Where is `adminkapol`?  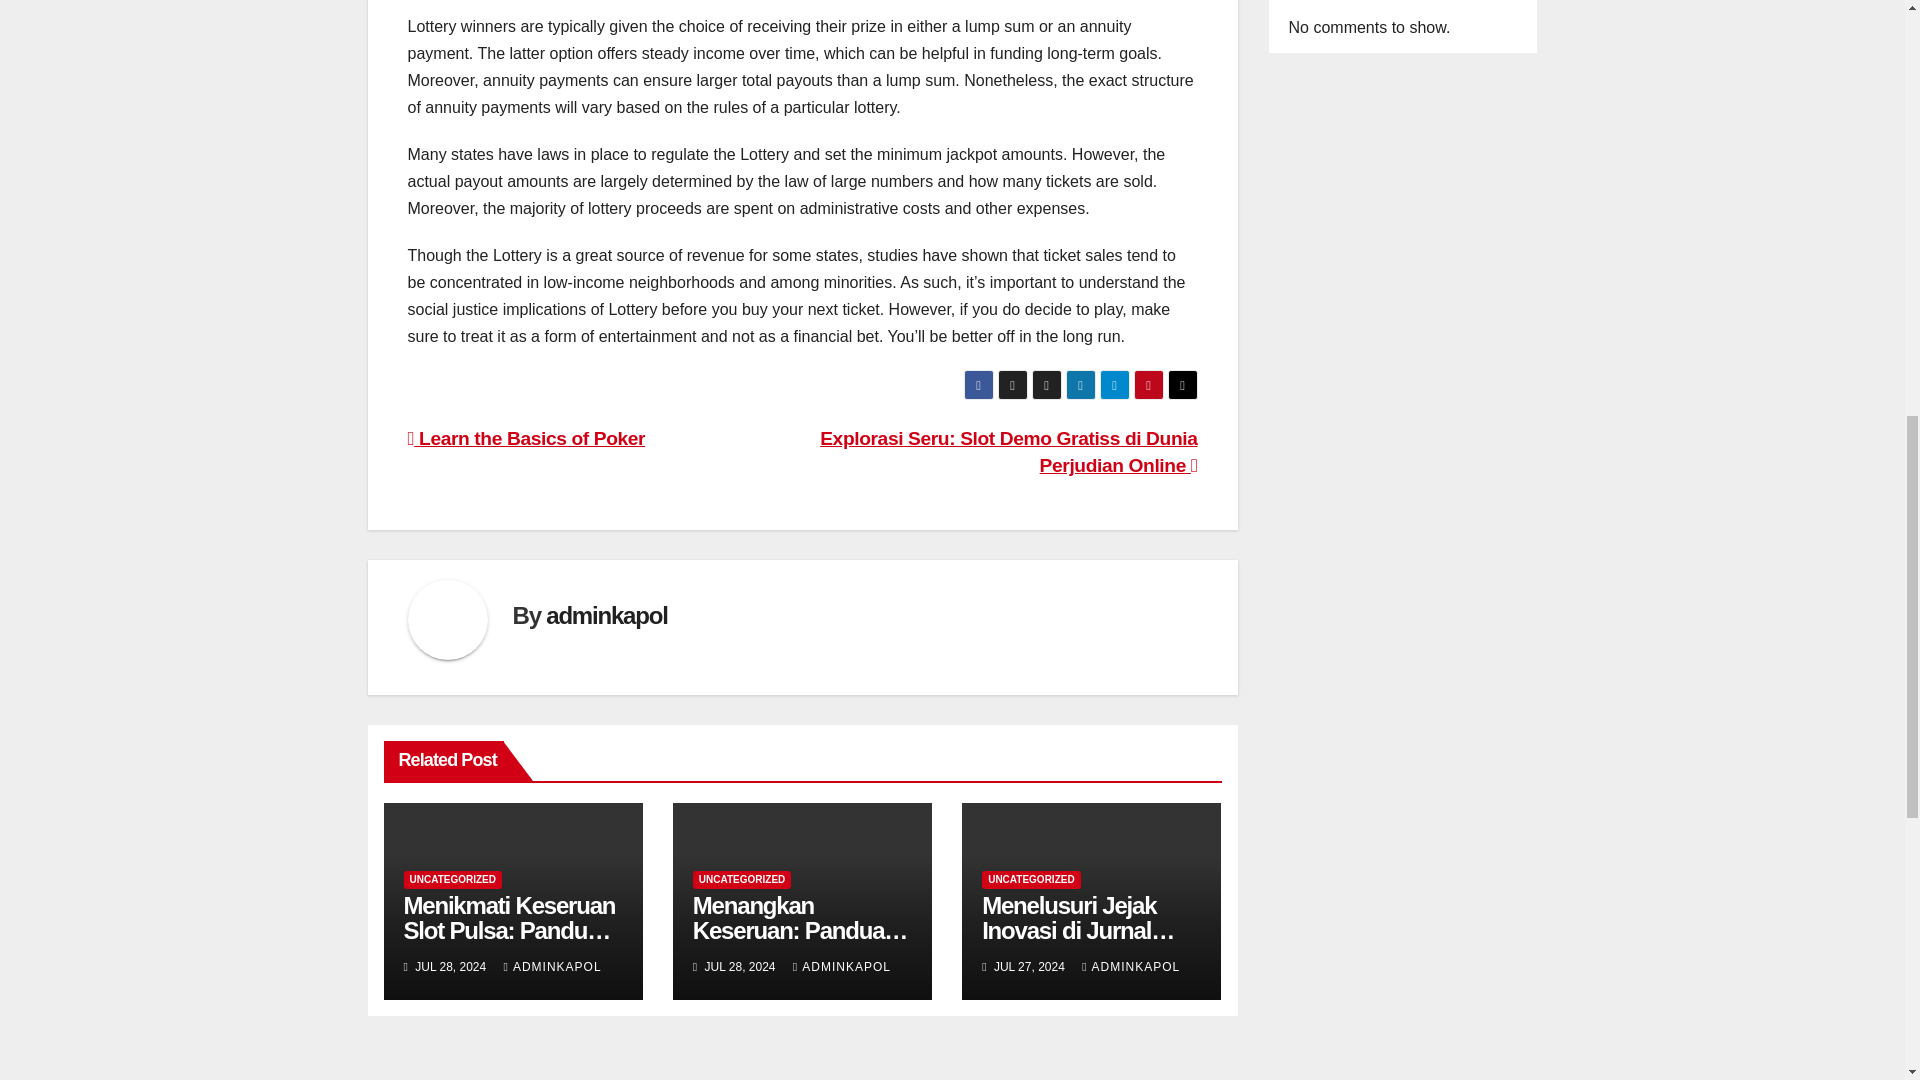 adminkapol is located at coordinates (606, 614).